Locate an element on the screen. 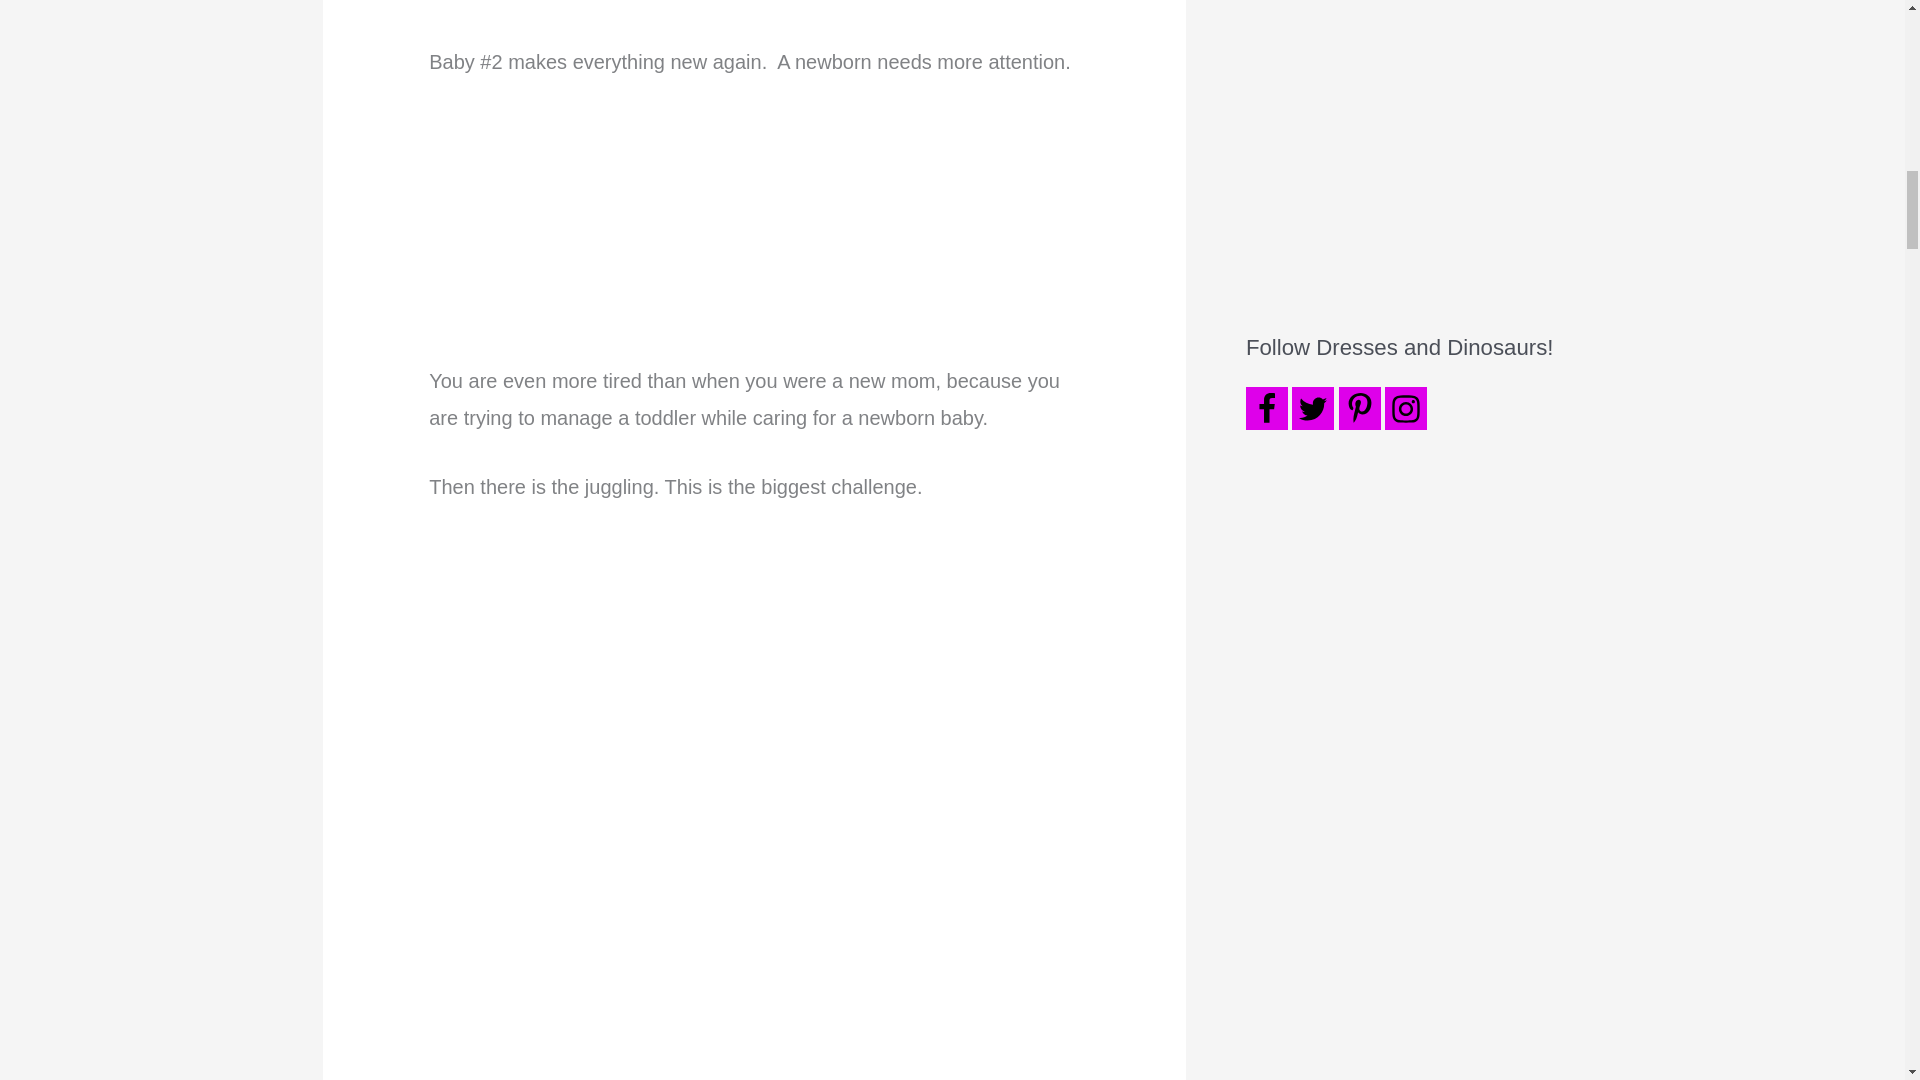  Twitter is located at coordinates (1313, 408).